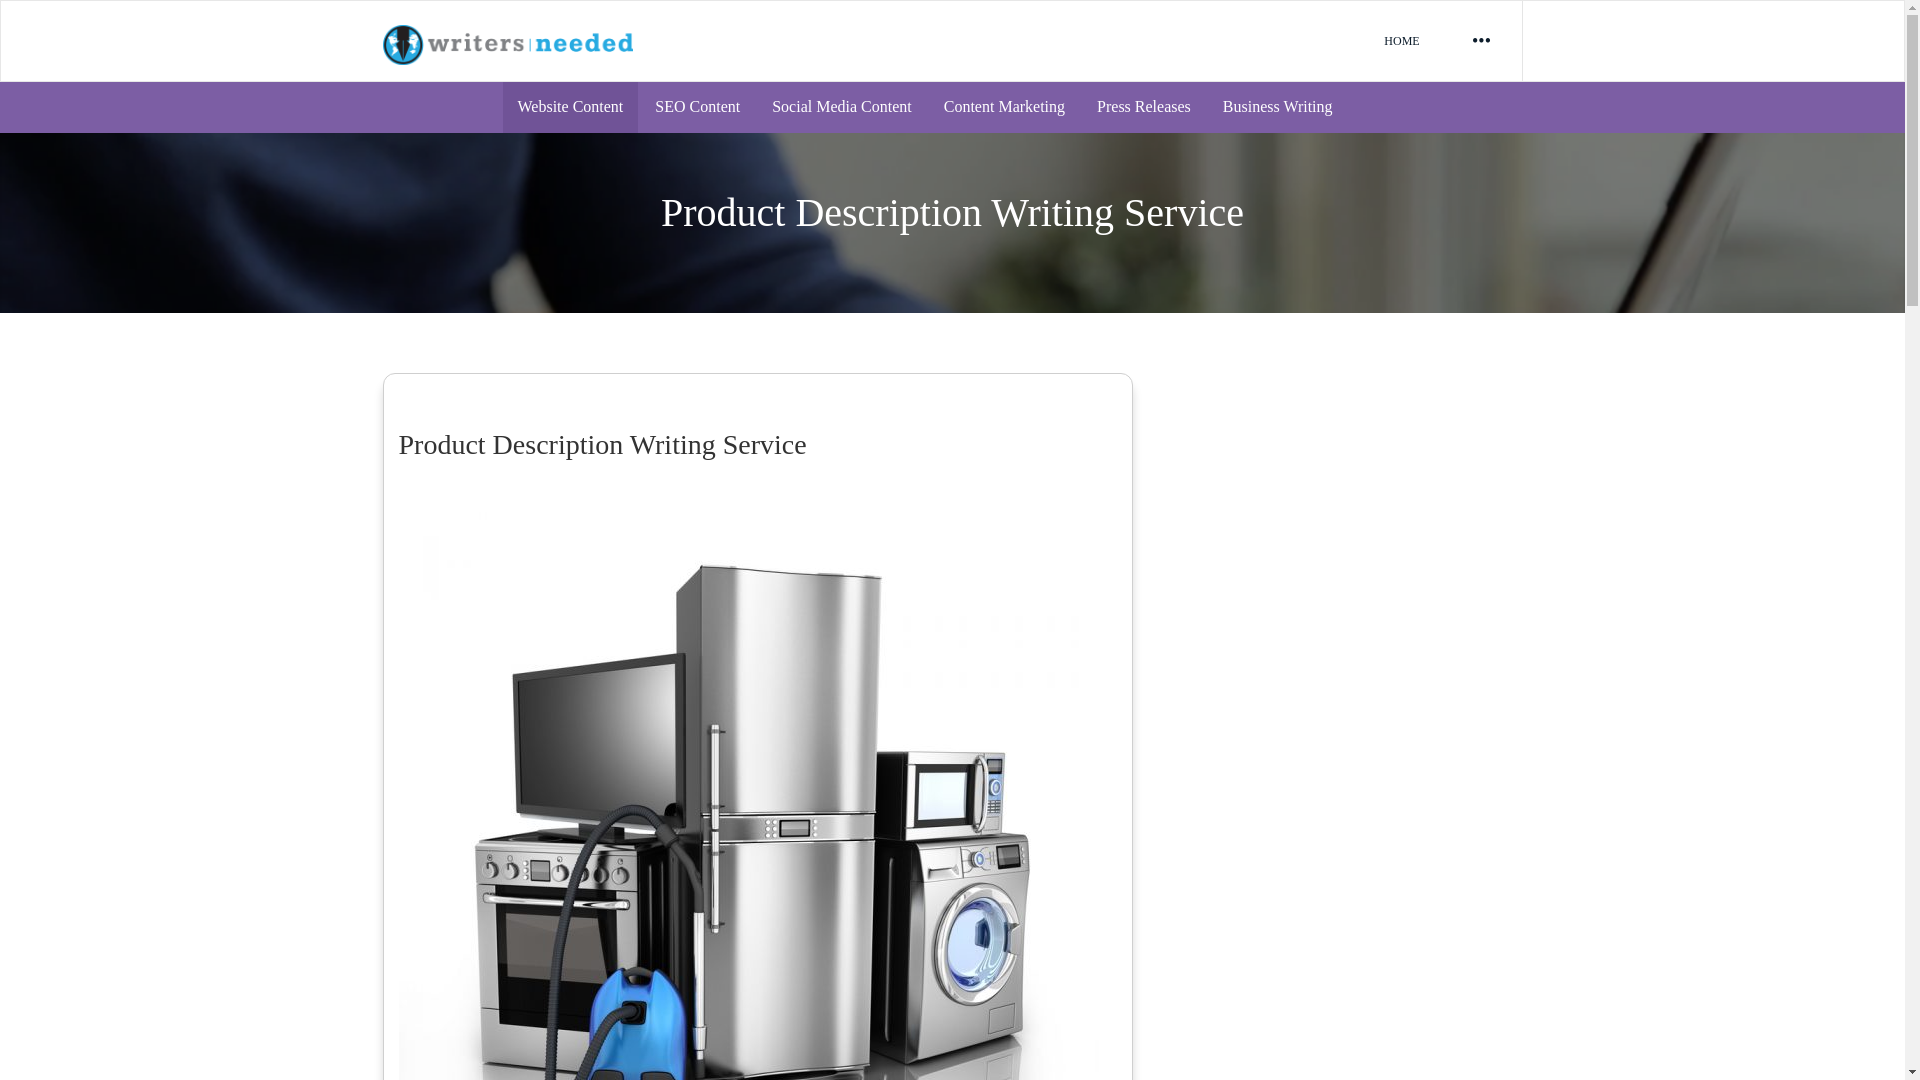  What do you see at coordinates (1004, 107) in the screenshot?
I see `Content Marketing` at bounding box center [1004, 107].